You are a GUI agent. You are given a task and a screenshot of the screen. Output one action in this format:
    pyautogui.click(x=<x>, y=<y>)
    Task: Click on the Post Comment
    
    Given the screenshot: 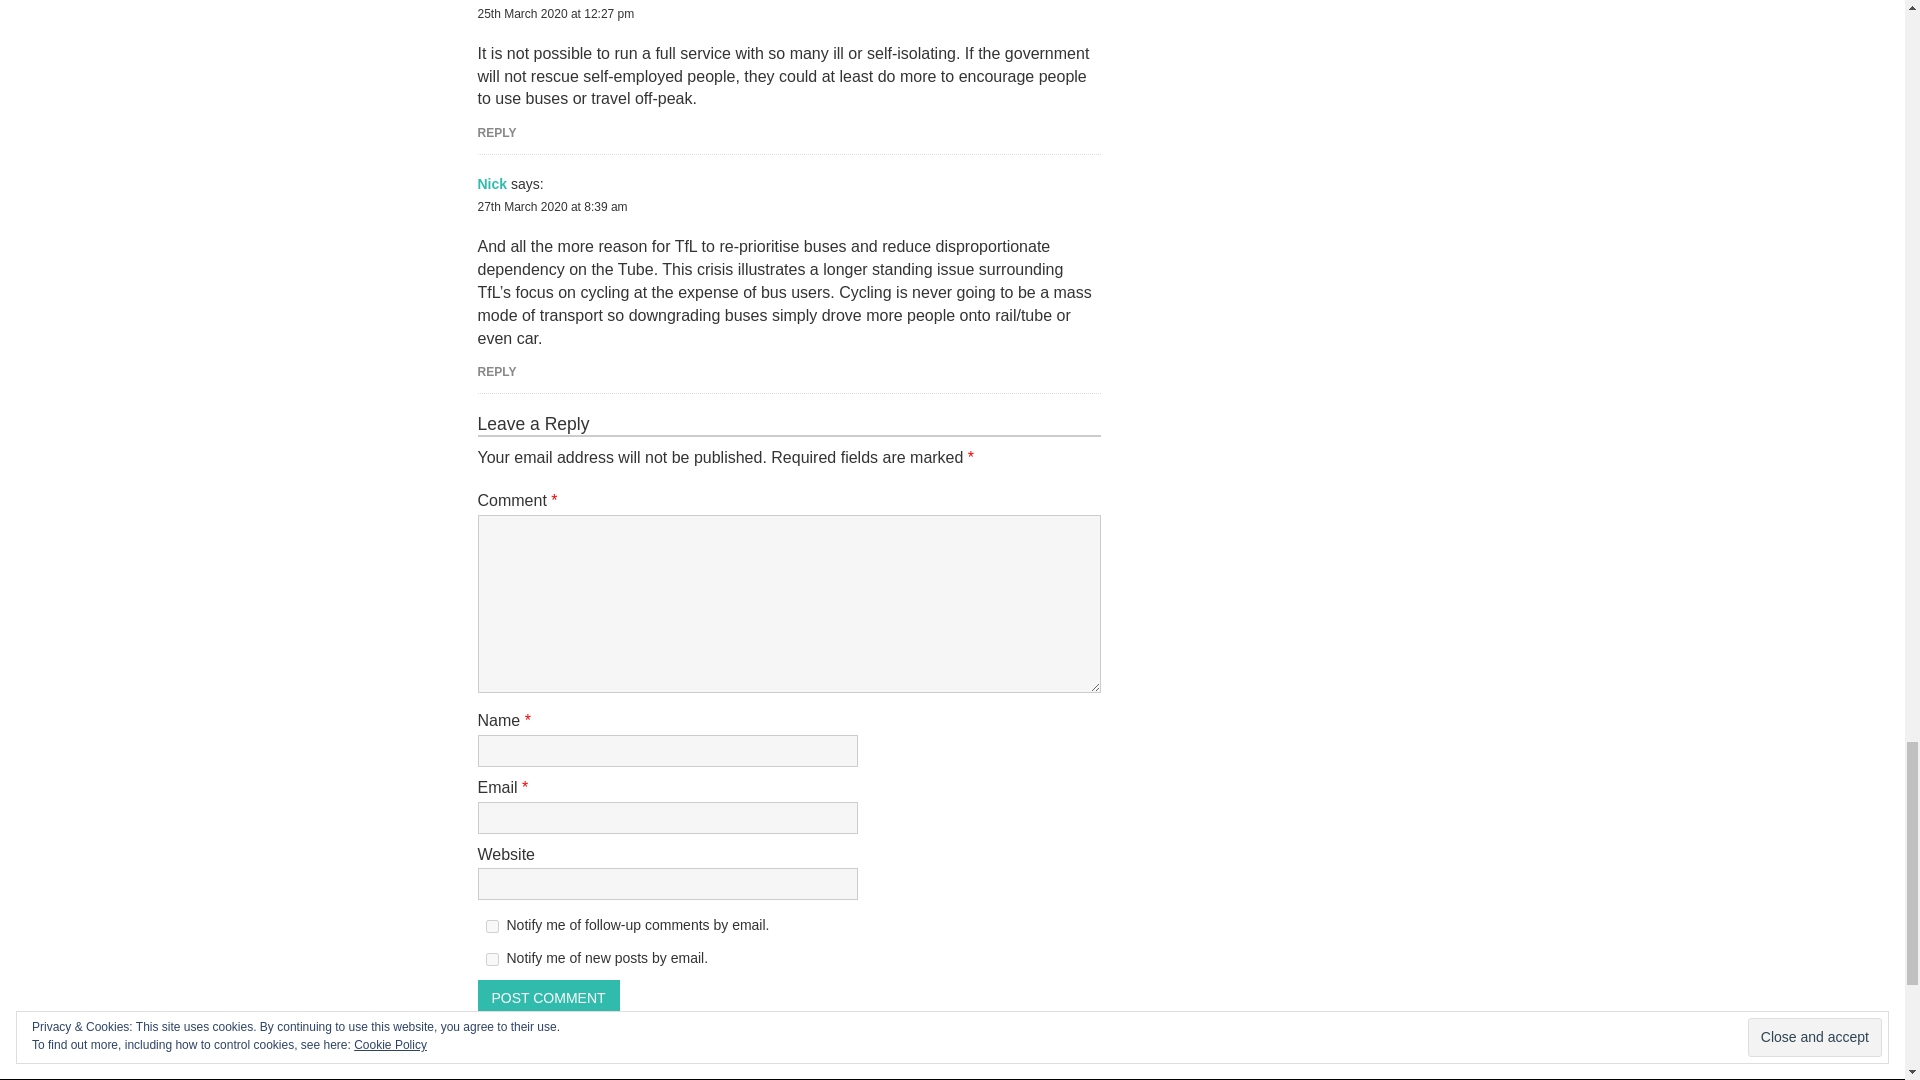 What is the action you would take?
    pyautogui.click(x=549, y=996)
    